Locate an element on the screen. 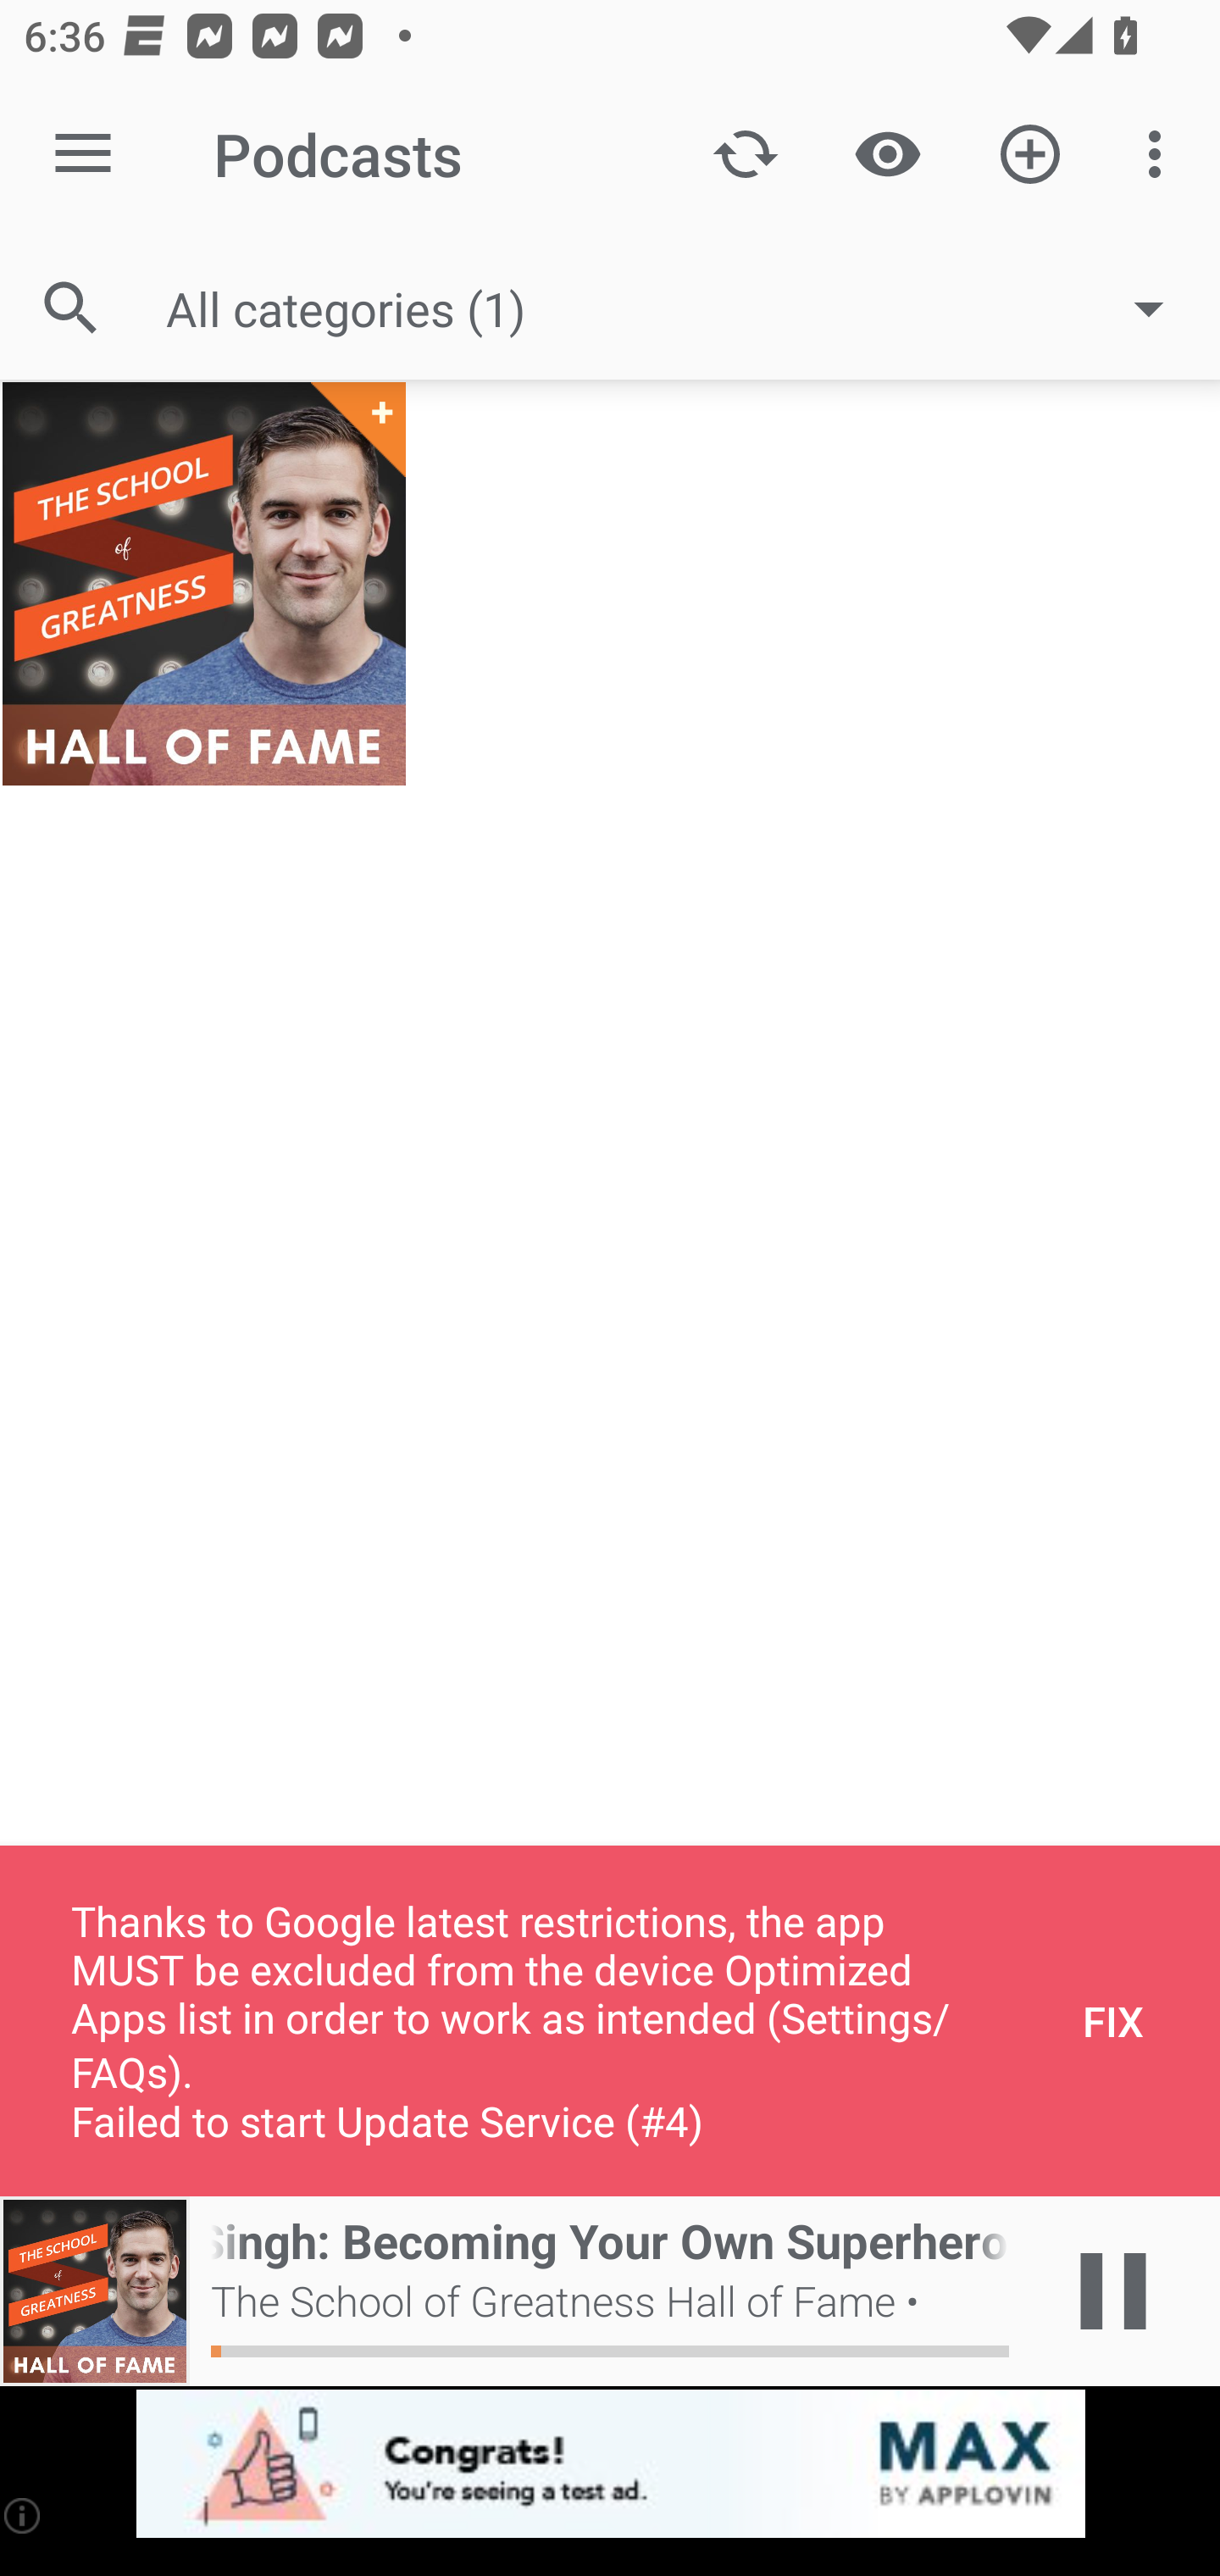 This screenshot has height=2576, width=1220. The School of Greatness Hall of Fame + is located at coordinates (203, 583).